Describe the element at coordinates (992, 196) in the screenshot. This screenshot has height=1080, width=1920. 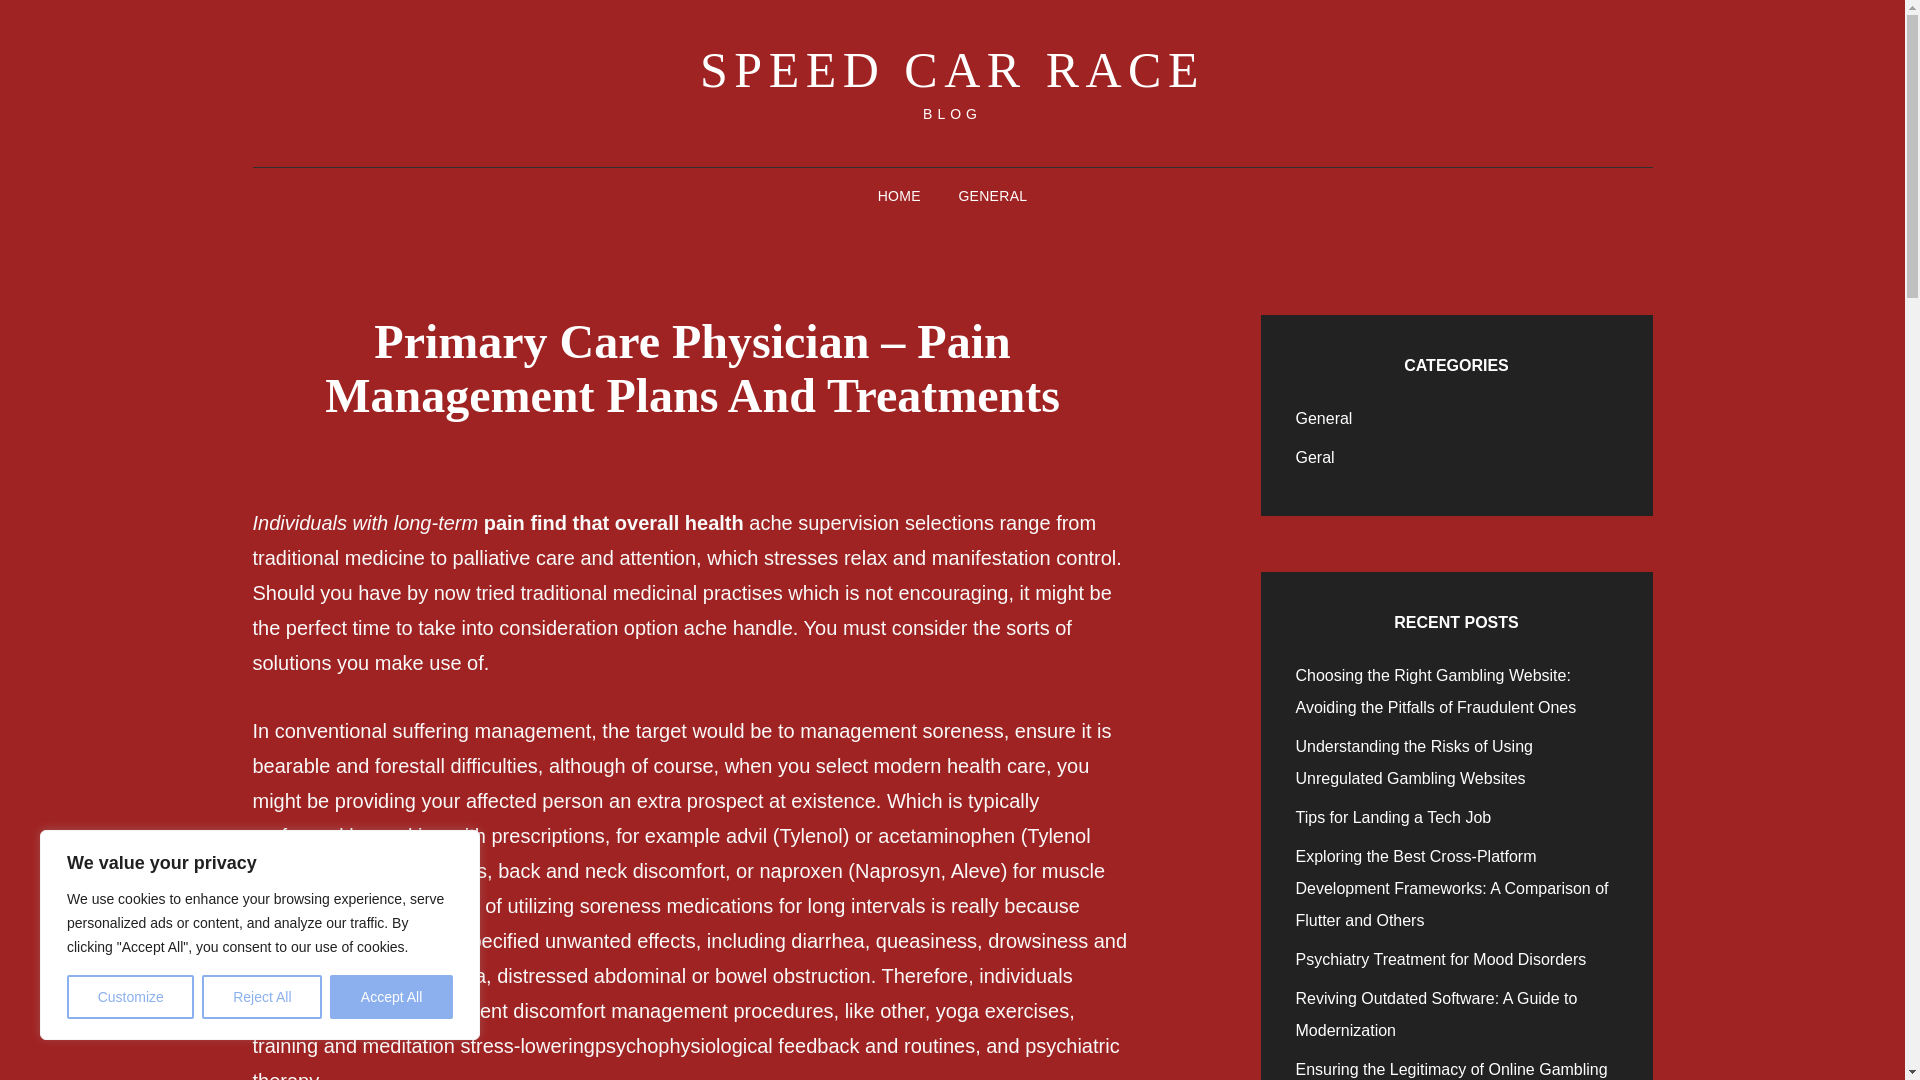
I see `GENERAL` at that location.